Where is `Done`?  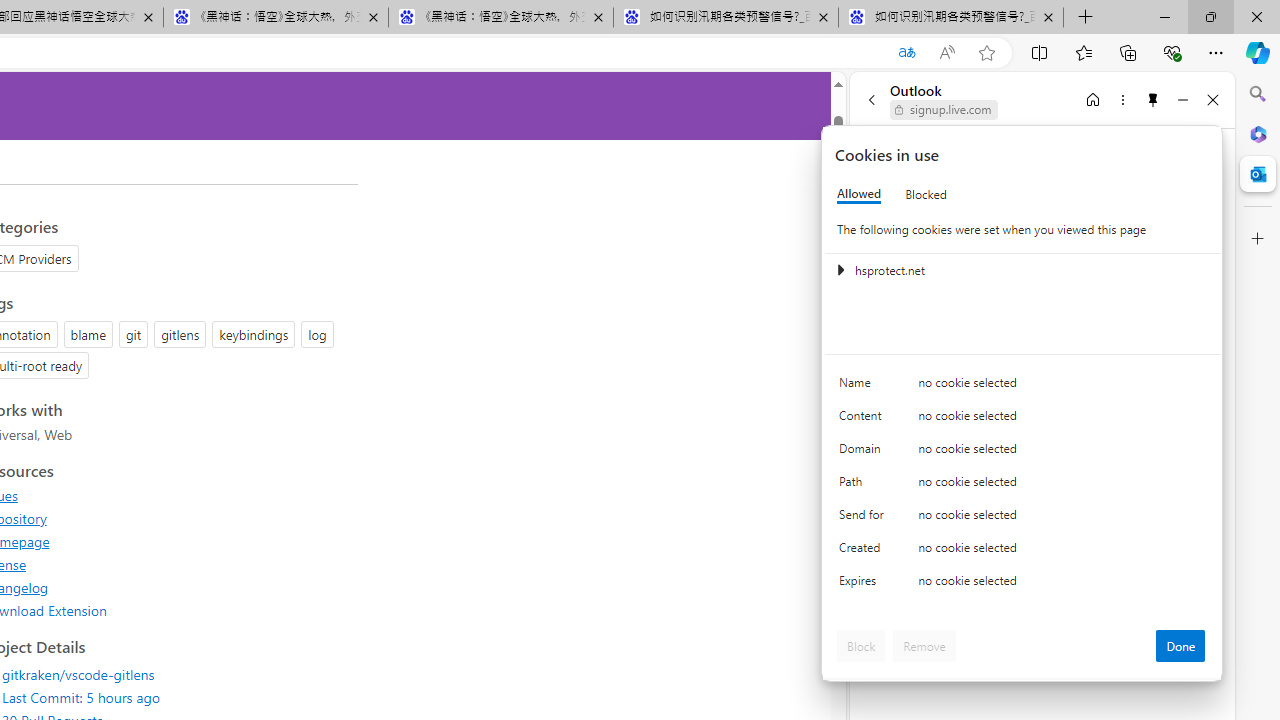
Done is located at coordinates (1180, 646).